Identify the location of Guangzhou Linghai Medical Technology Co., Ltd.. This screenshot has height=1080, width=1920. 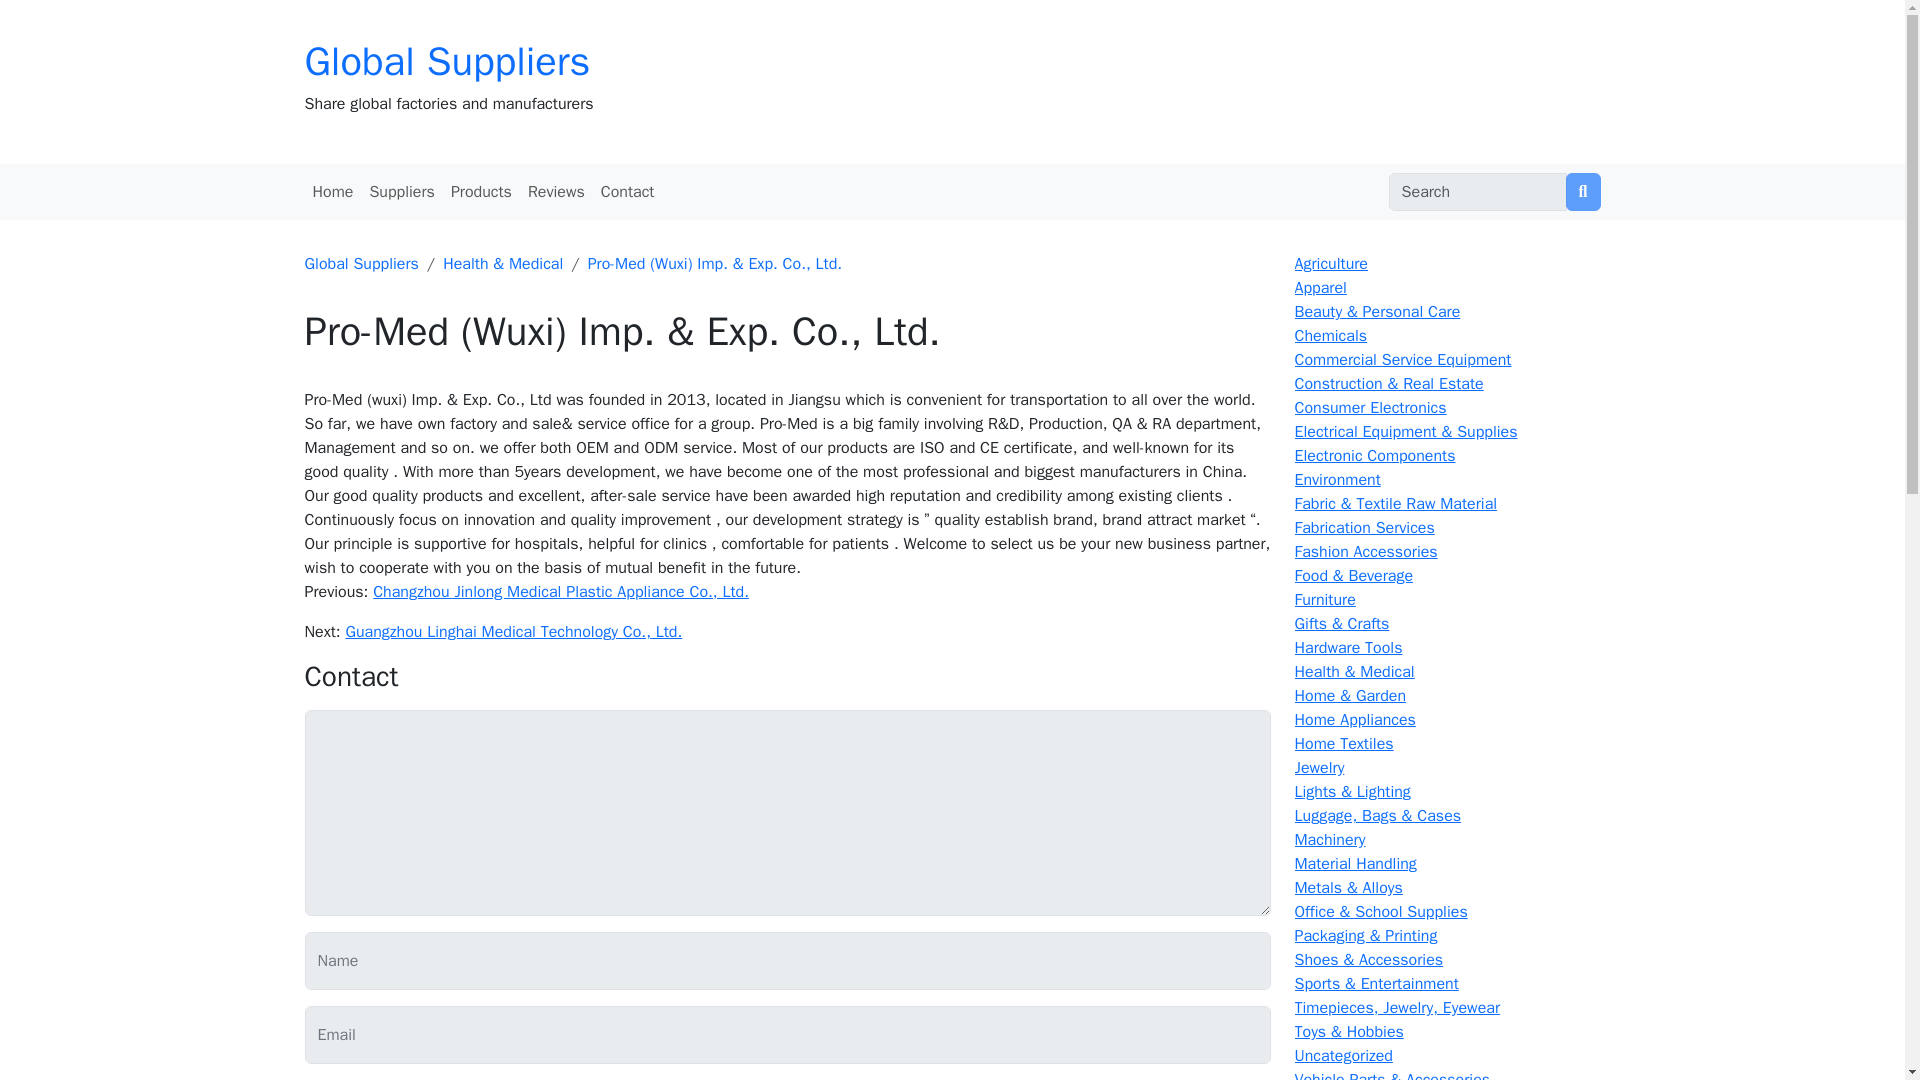
(513, 632).